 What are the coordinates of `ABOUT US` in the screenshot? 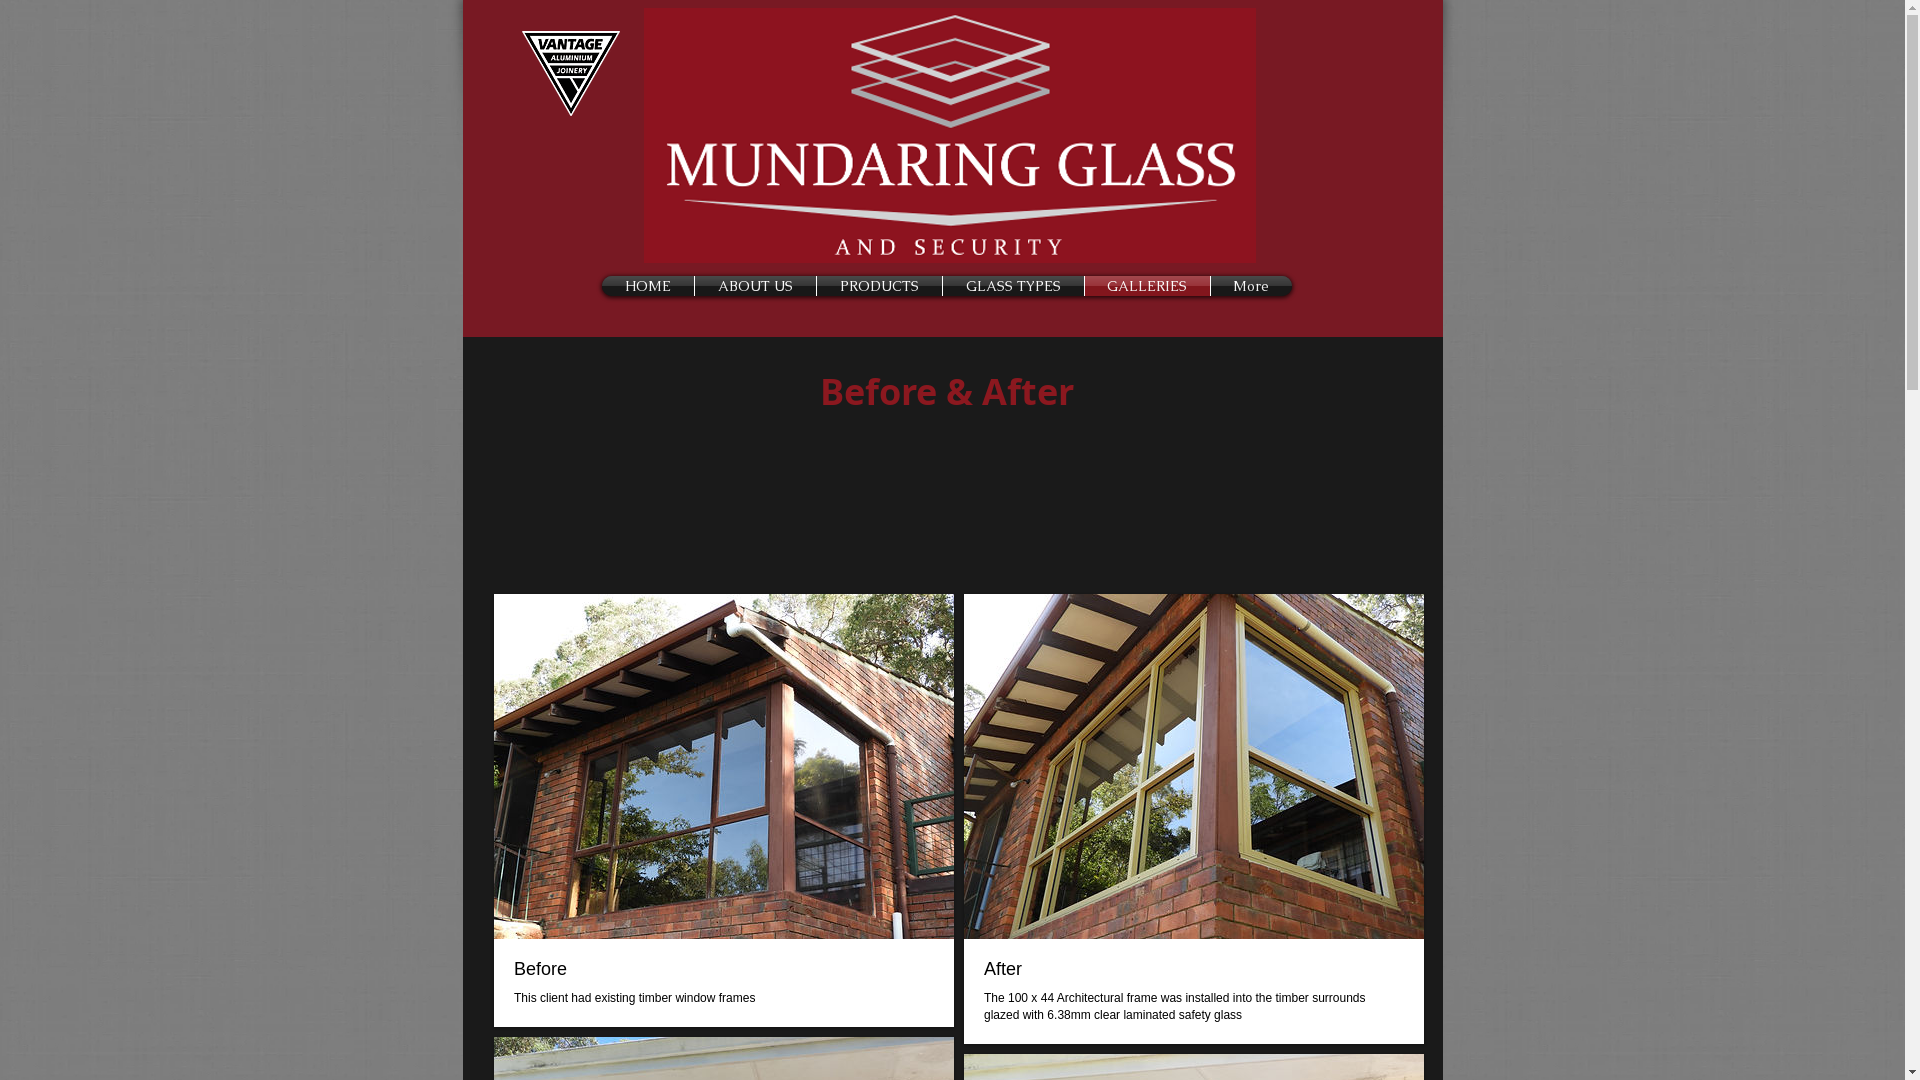 It's located at (754, 286).